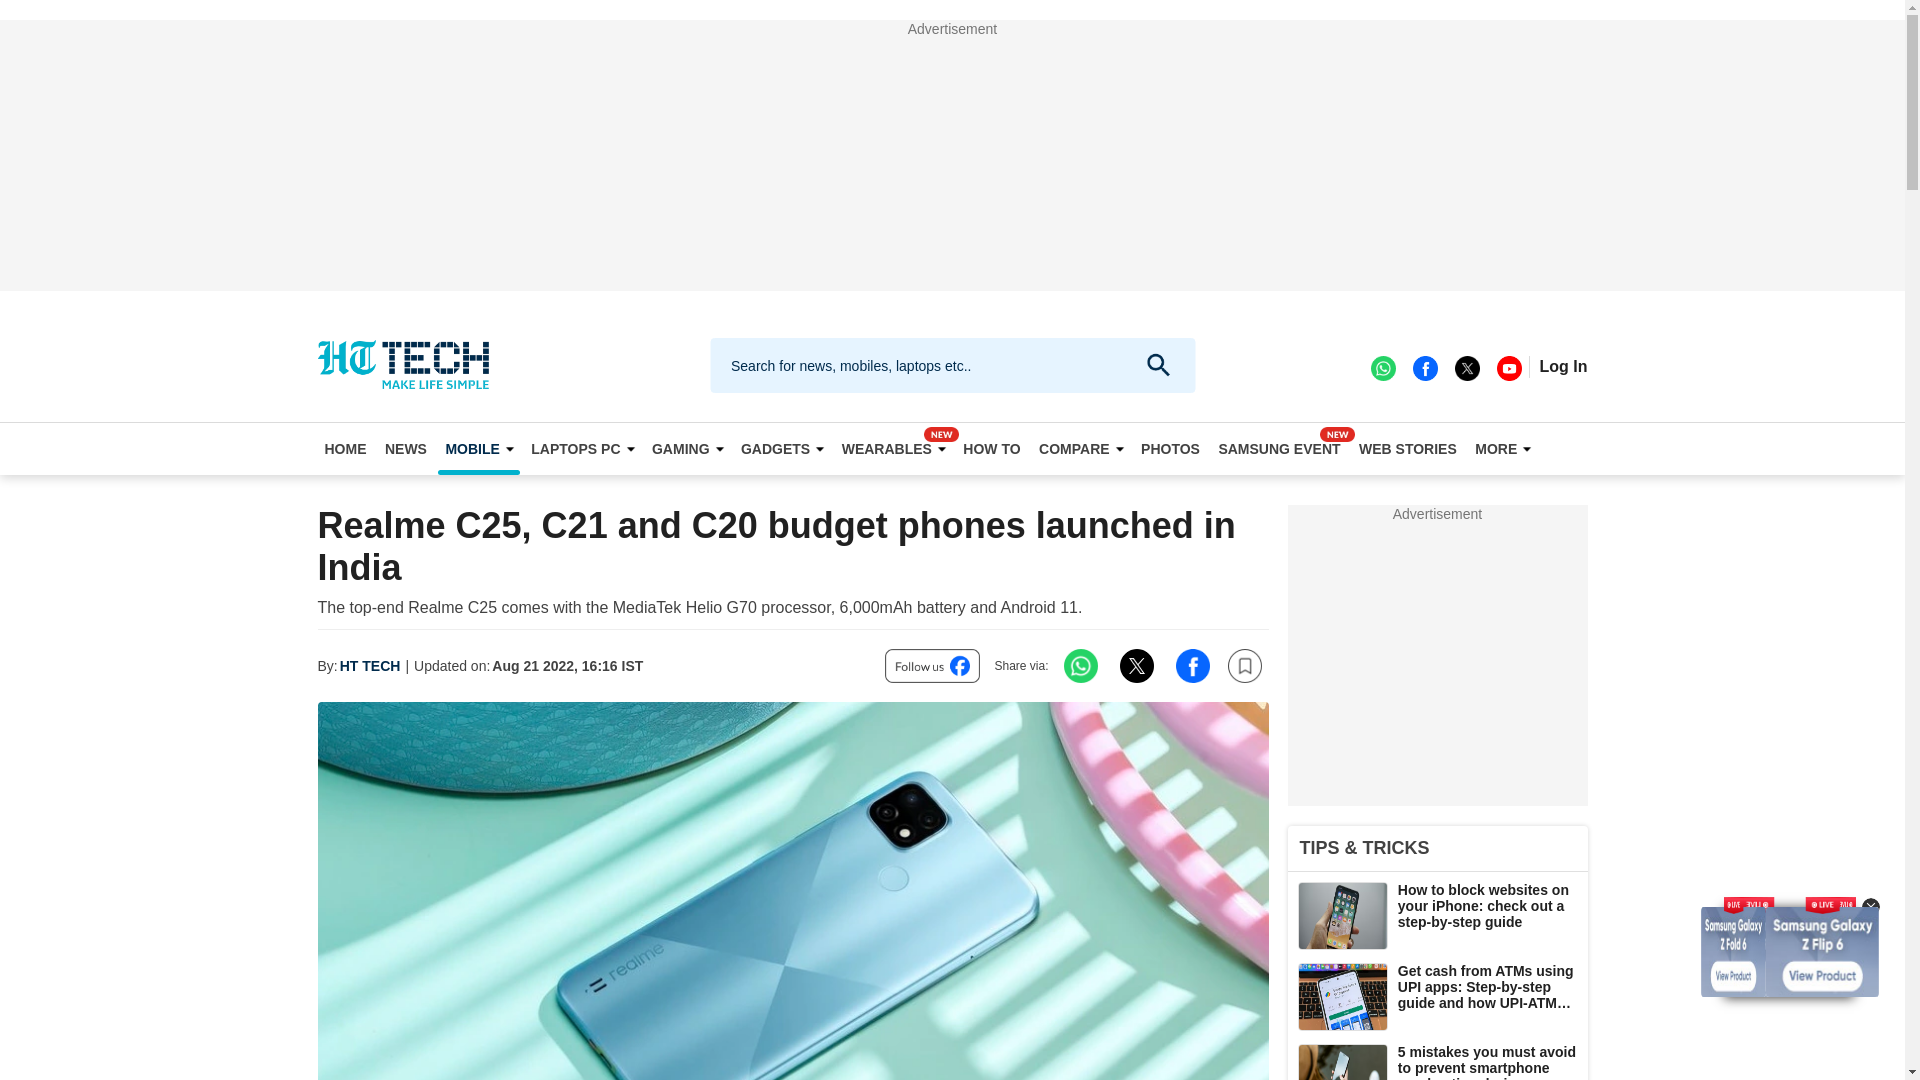 Image resolution: width=1920 pixels, height=1080 pixels. What do you see at coordinates (346, 449) in the screenshot?
I see `HOME` at bounding box center [346, 449].